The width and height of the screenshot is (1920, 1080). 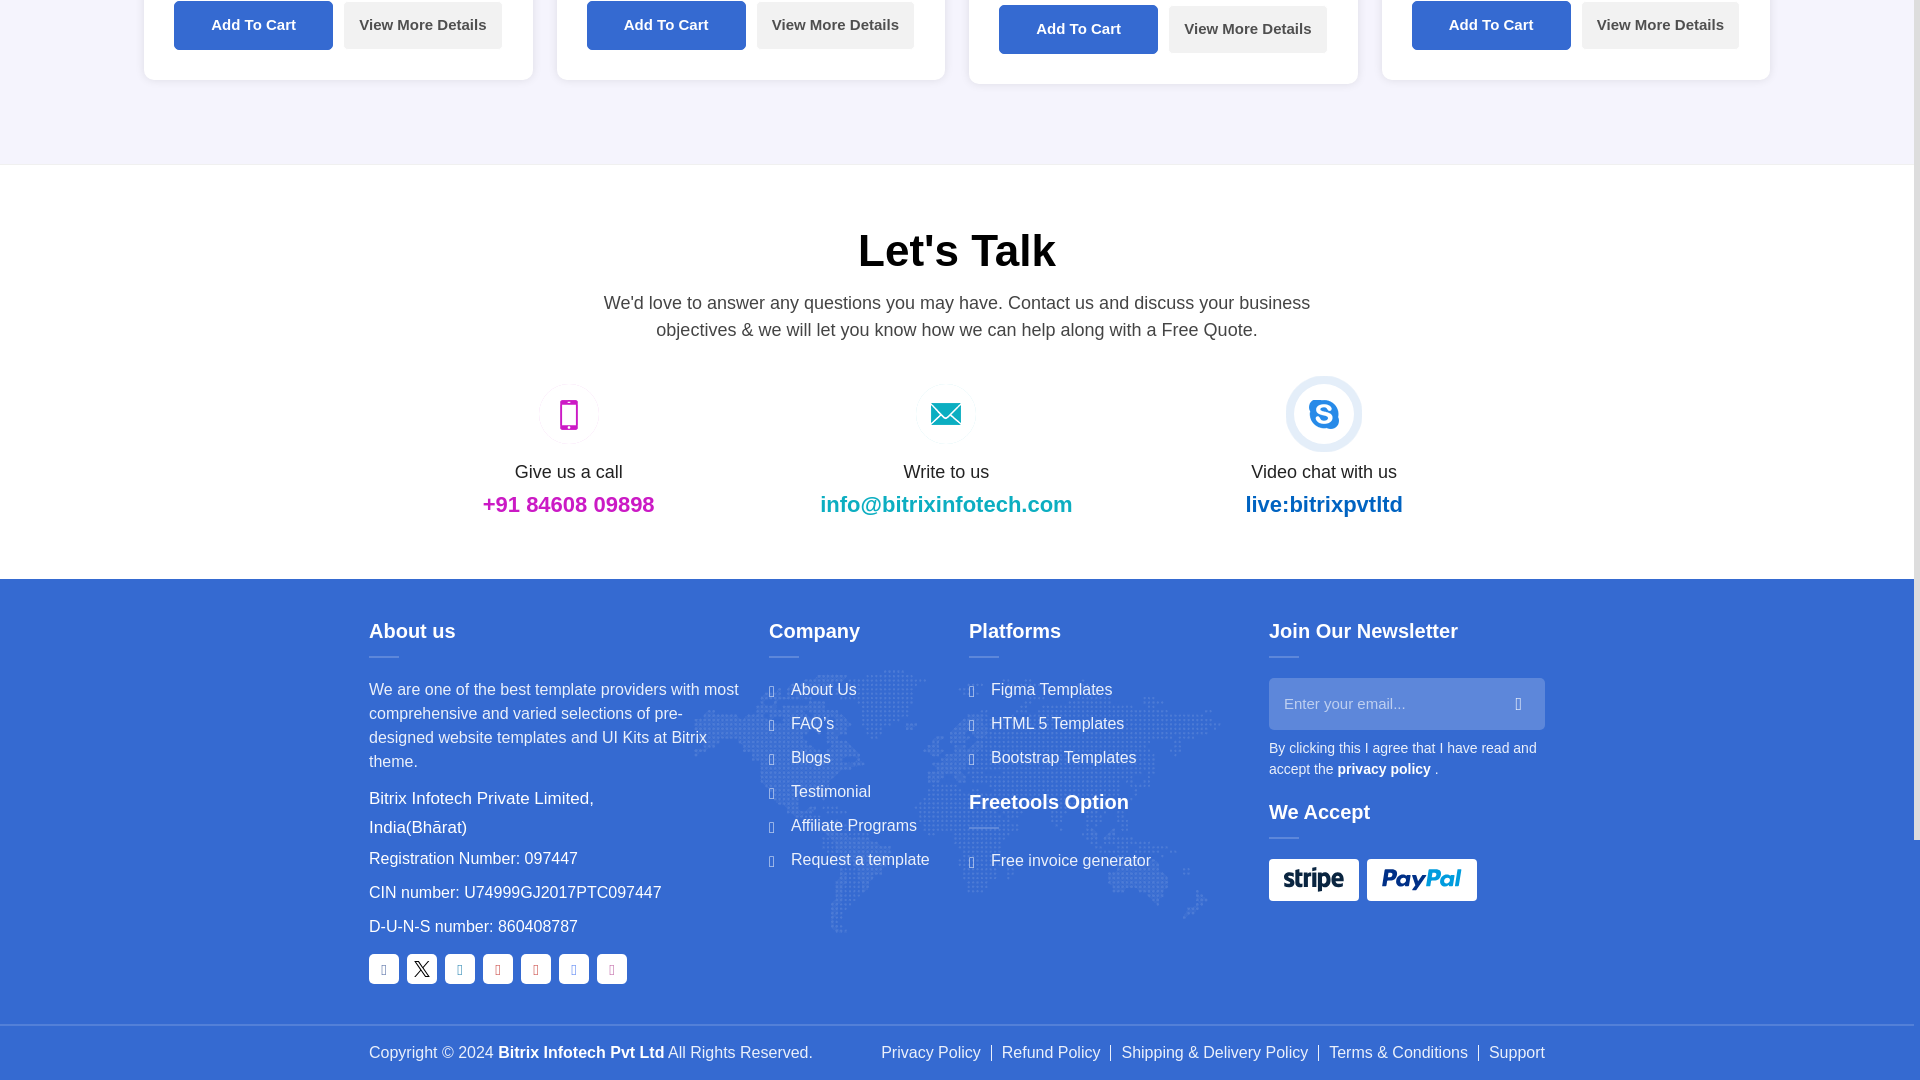 I want to click on Linkedin, so click(x=460, y=968).